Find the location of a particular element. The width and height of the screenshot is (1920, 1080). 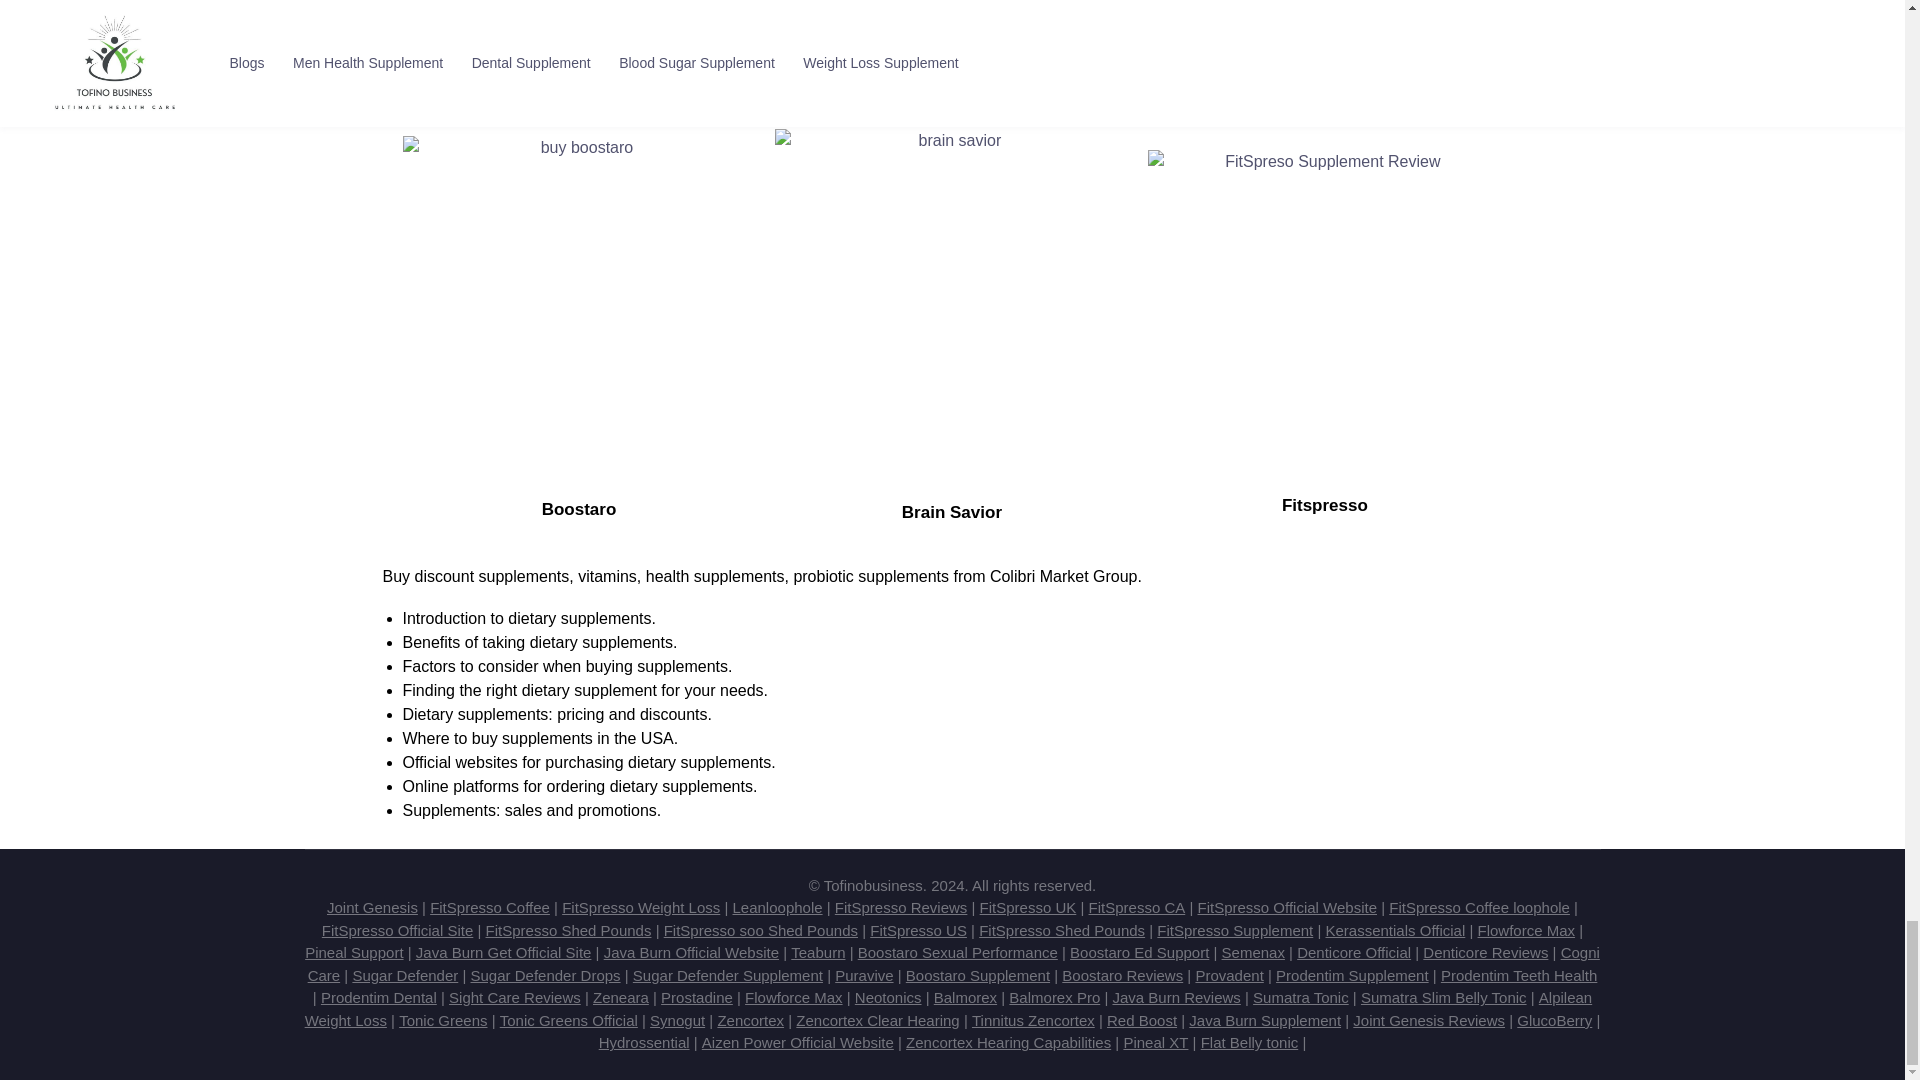

FitSpresso CA is located at coordinates (1137, 906).